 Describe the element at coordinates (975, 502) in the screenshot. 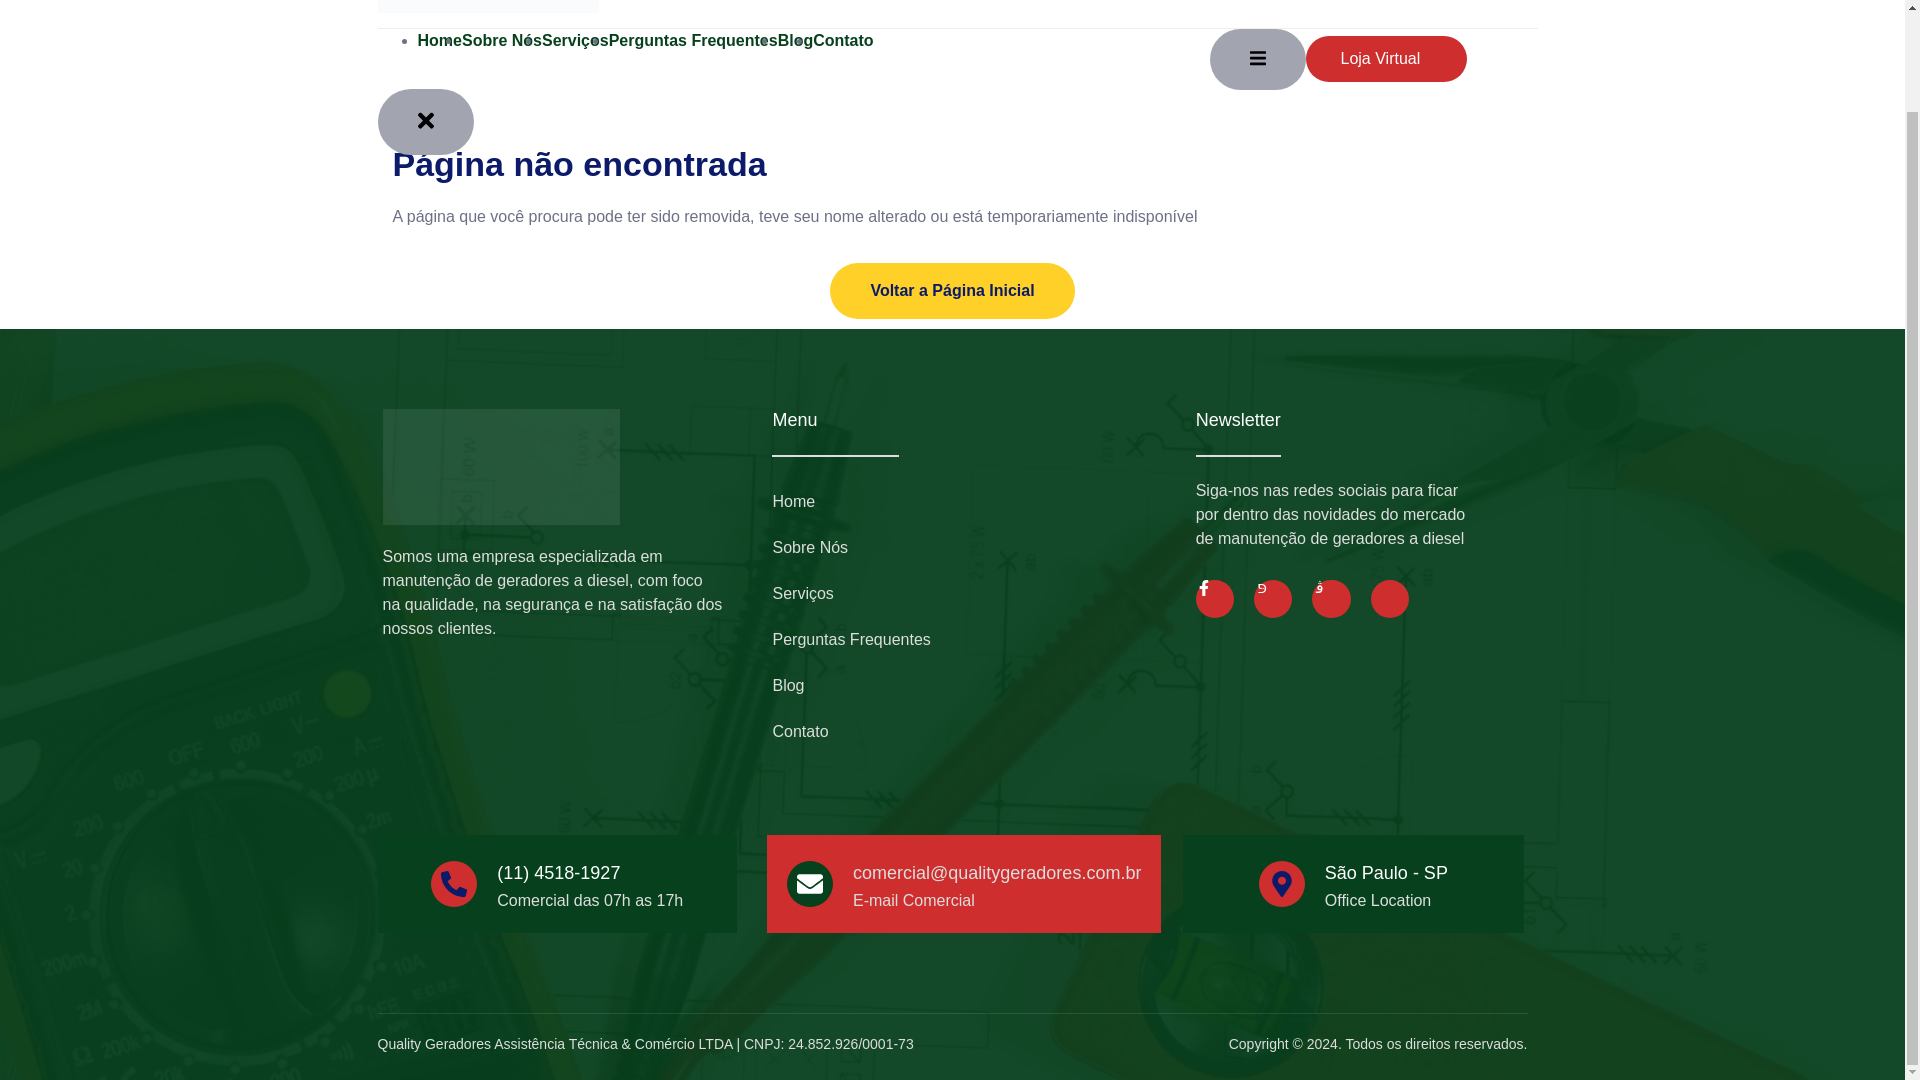

I see `Home` at that location.